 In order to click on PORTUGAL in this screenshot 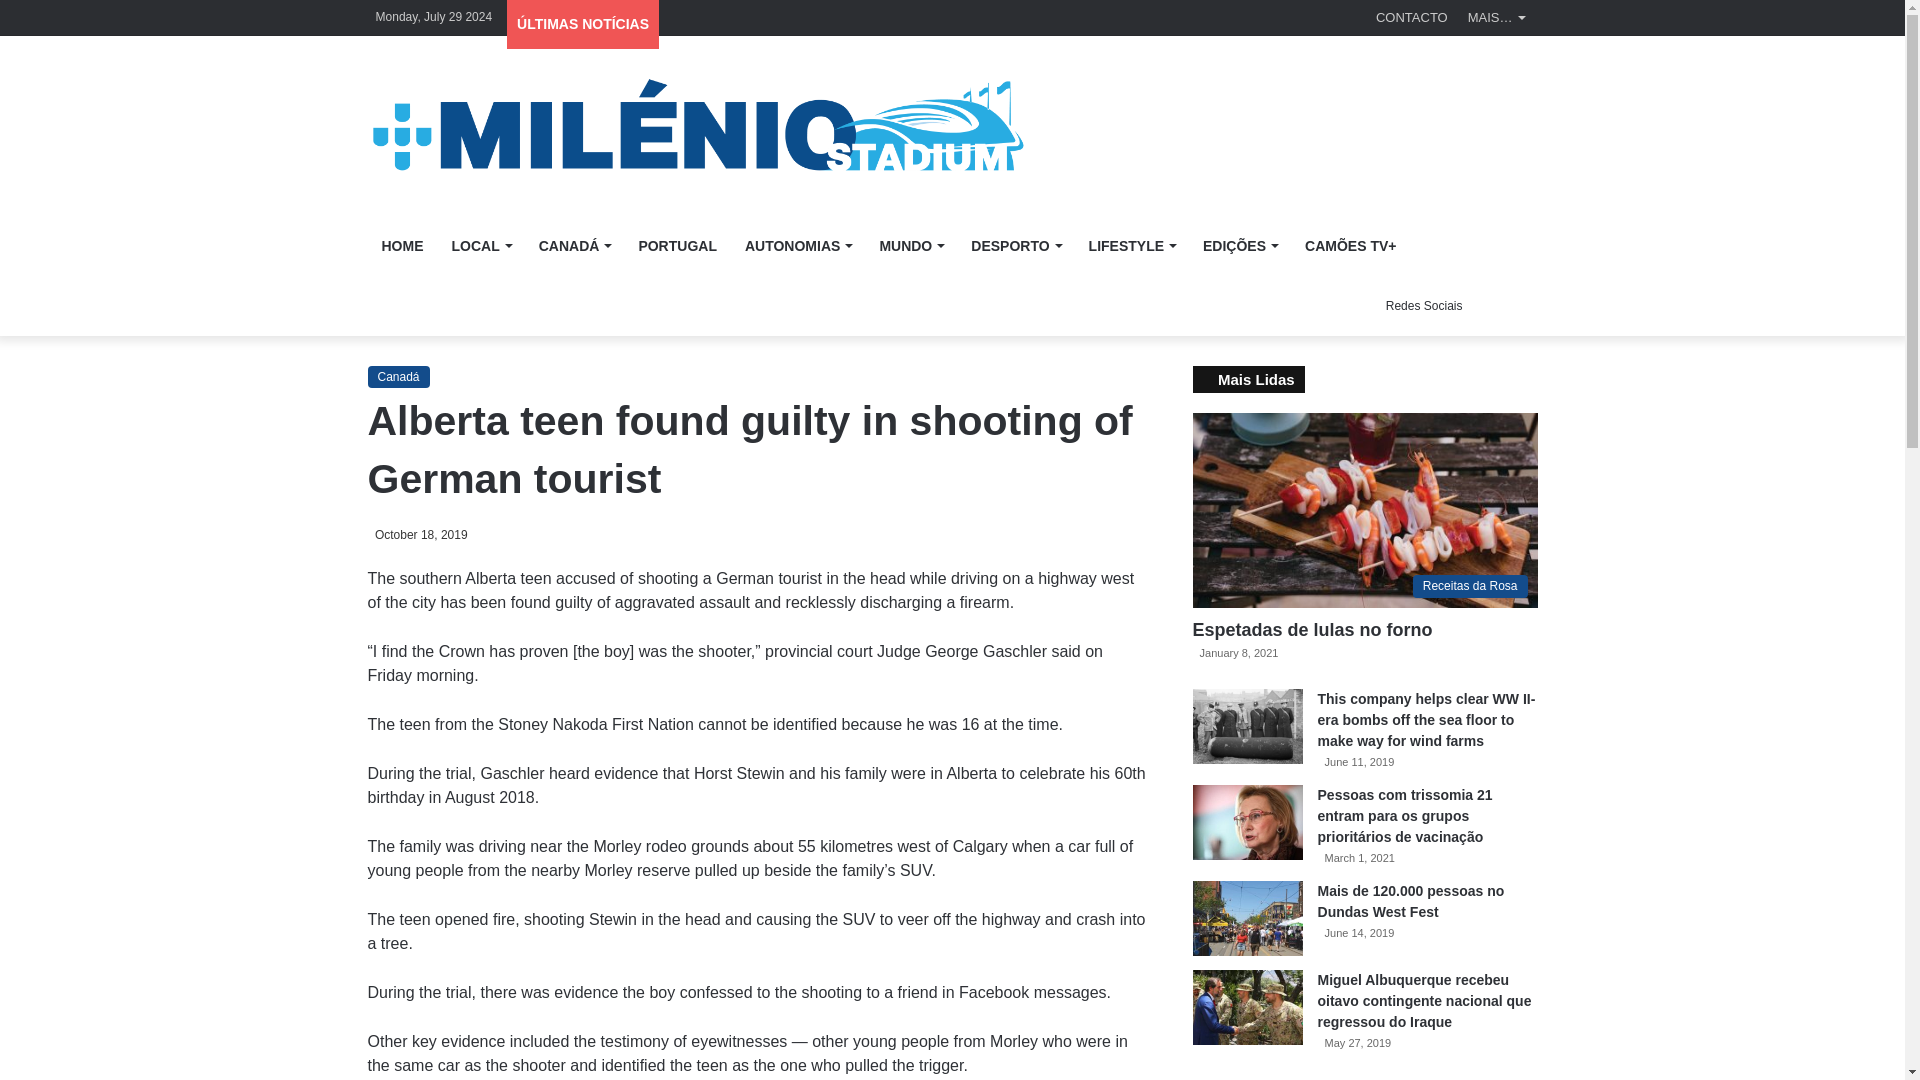, I will do `click(678, 246)`.